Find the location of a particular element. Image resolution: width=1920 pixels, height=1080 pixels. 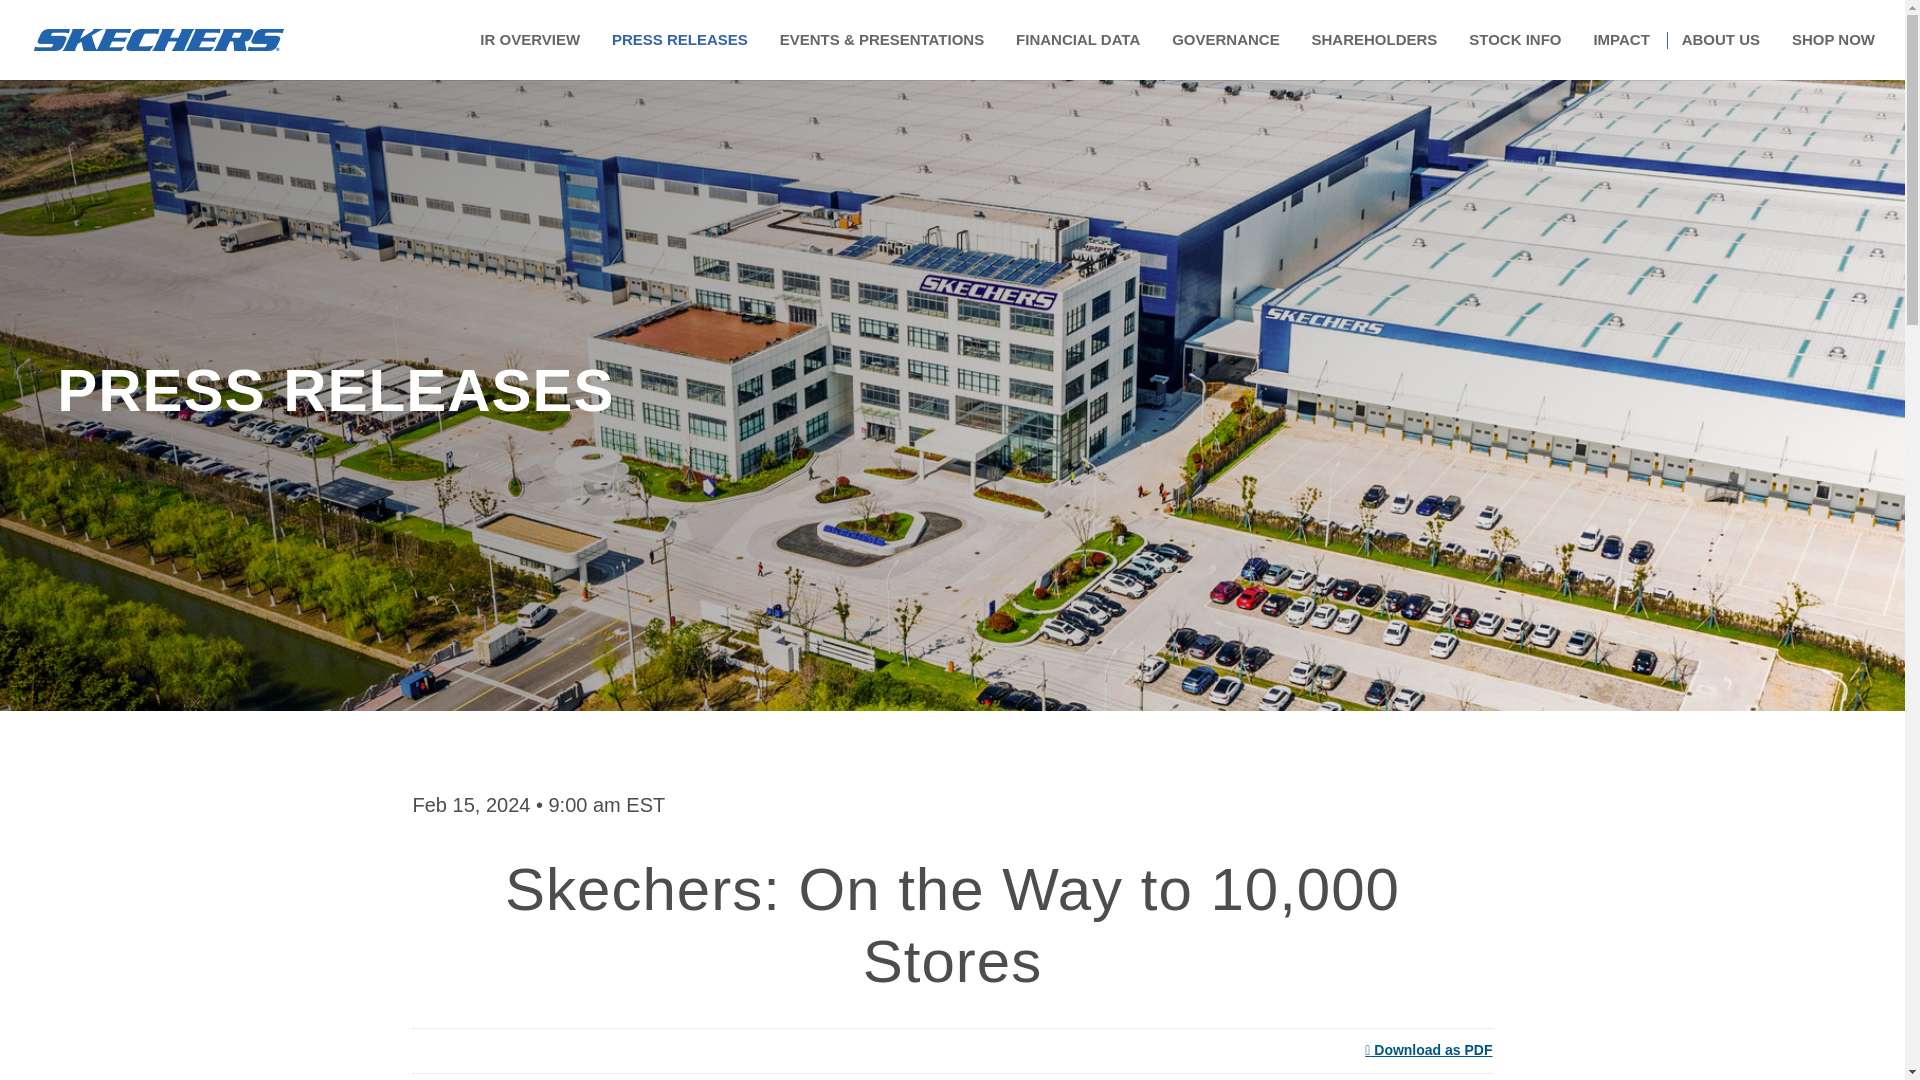

FINANCIAL DATA is located at coordinates (1078, 56).